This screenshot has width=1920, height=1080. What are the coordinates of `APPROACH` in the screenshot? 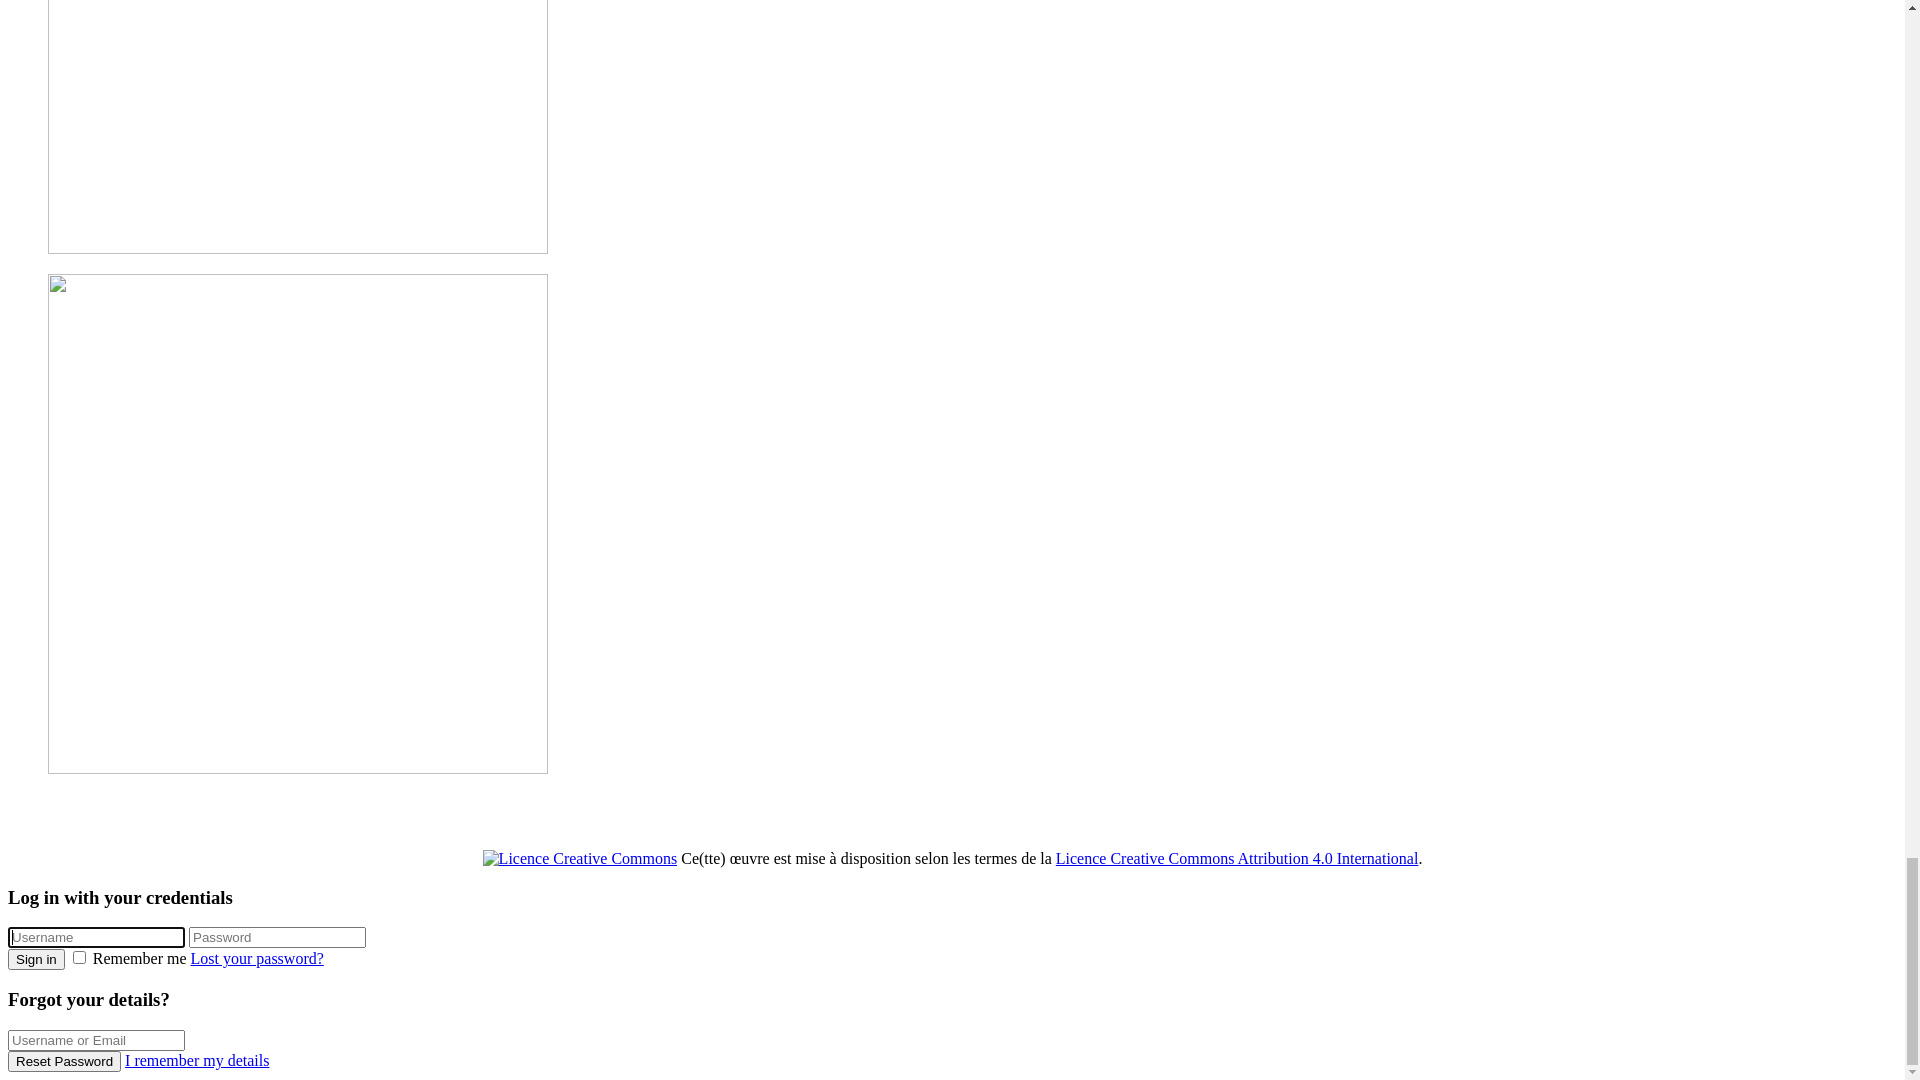 It's located at (130, 182).